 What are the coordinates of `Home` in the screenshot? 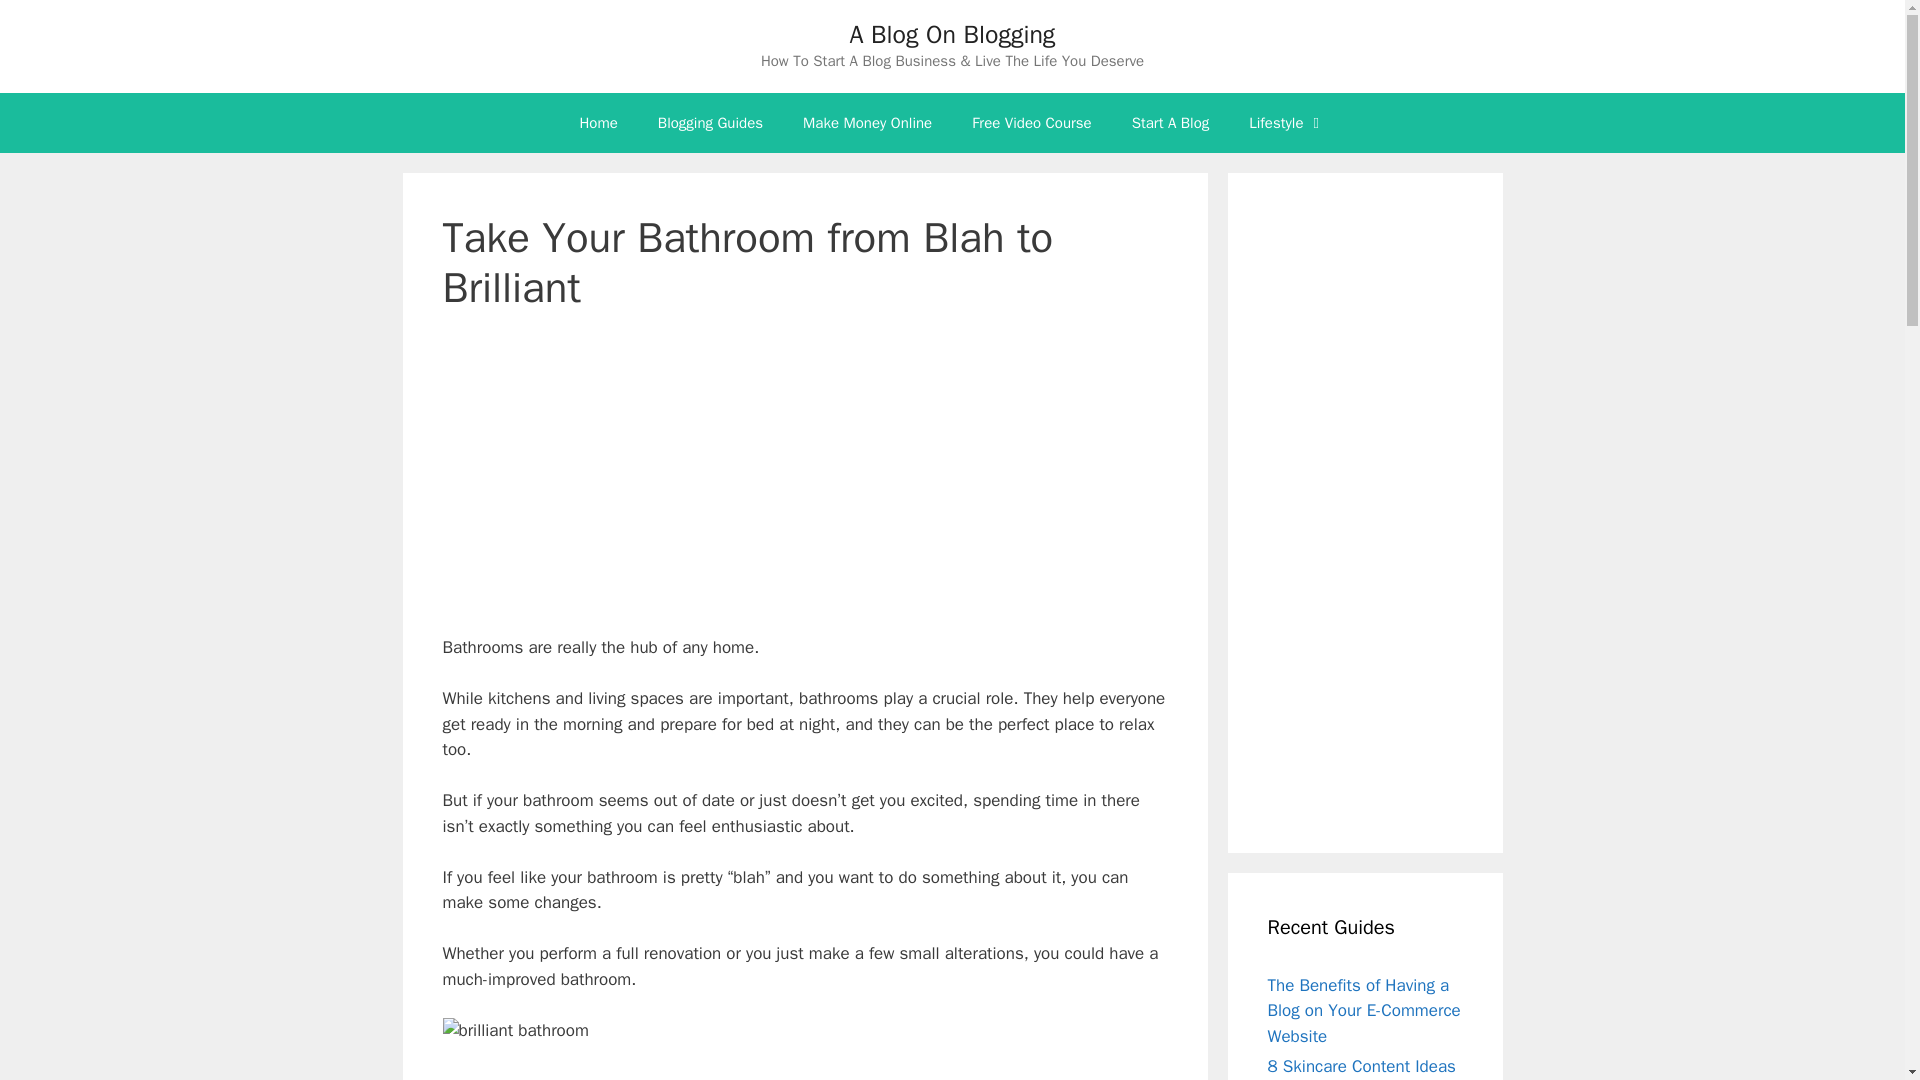 It's located at (598, 122).